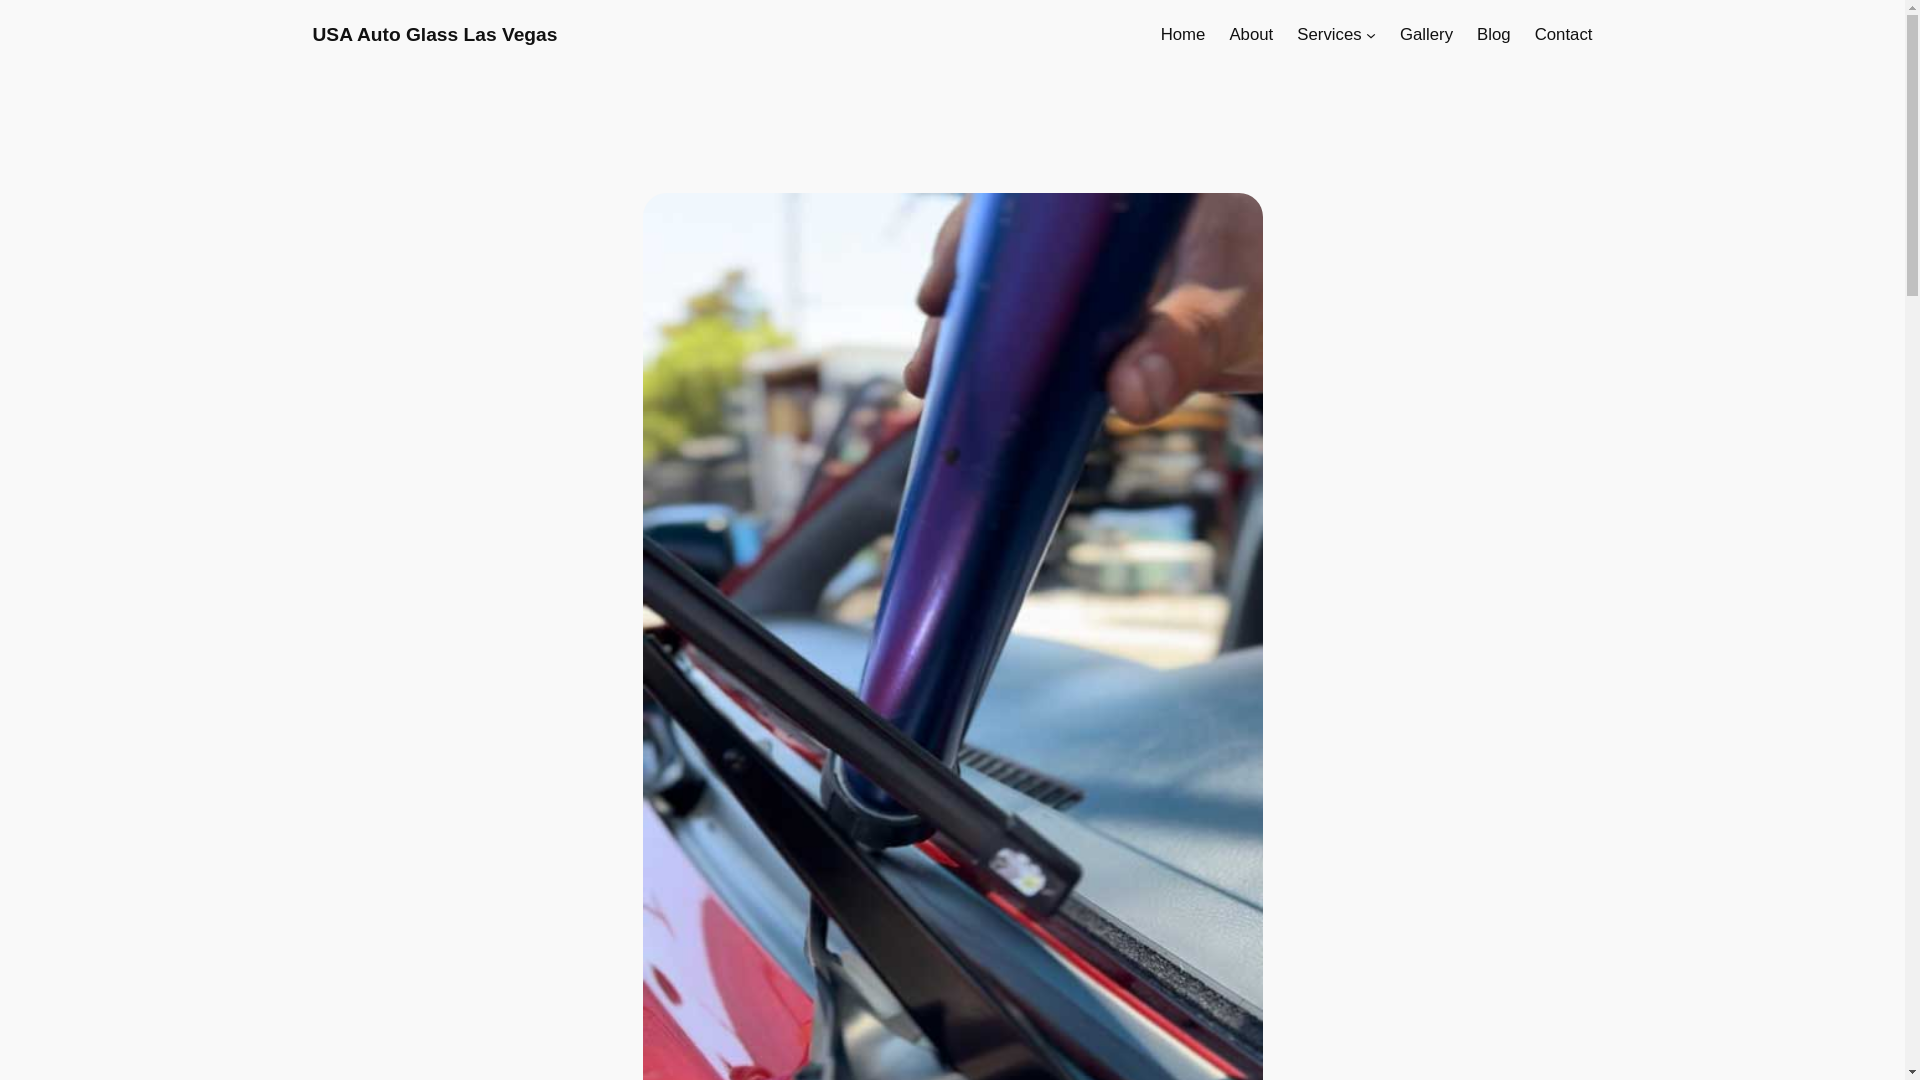 The height and width of the screenshot is (1080, 1920). Describe the element at coordinates (1250, 34) in the screenshot. I see `About` at that location.